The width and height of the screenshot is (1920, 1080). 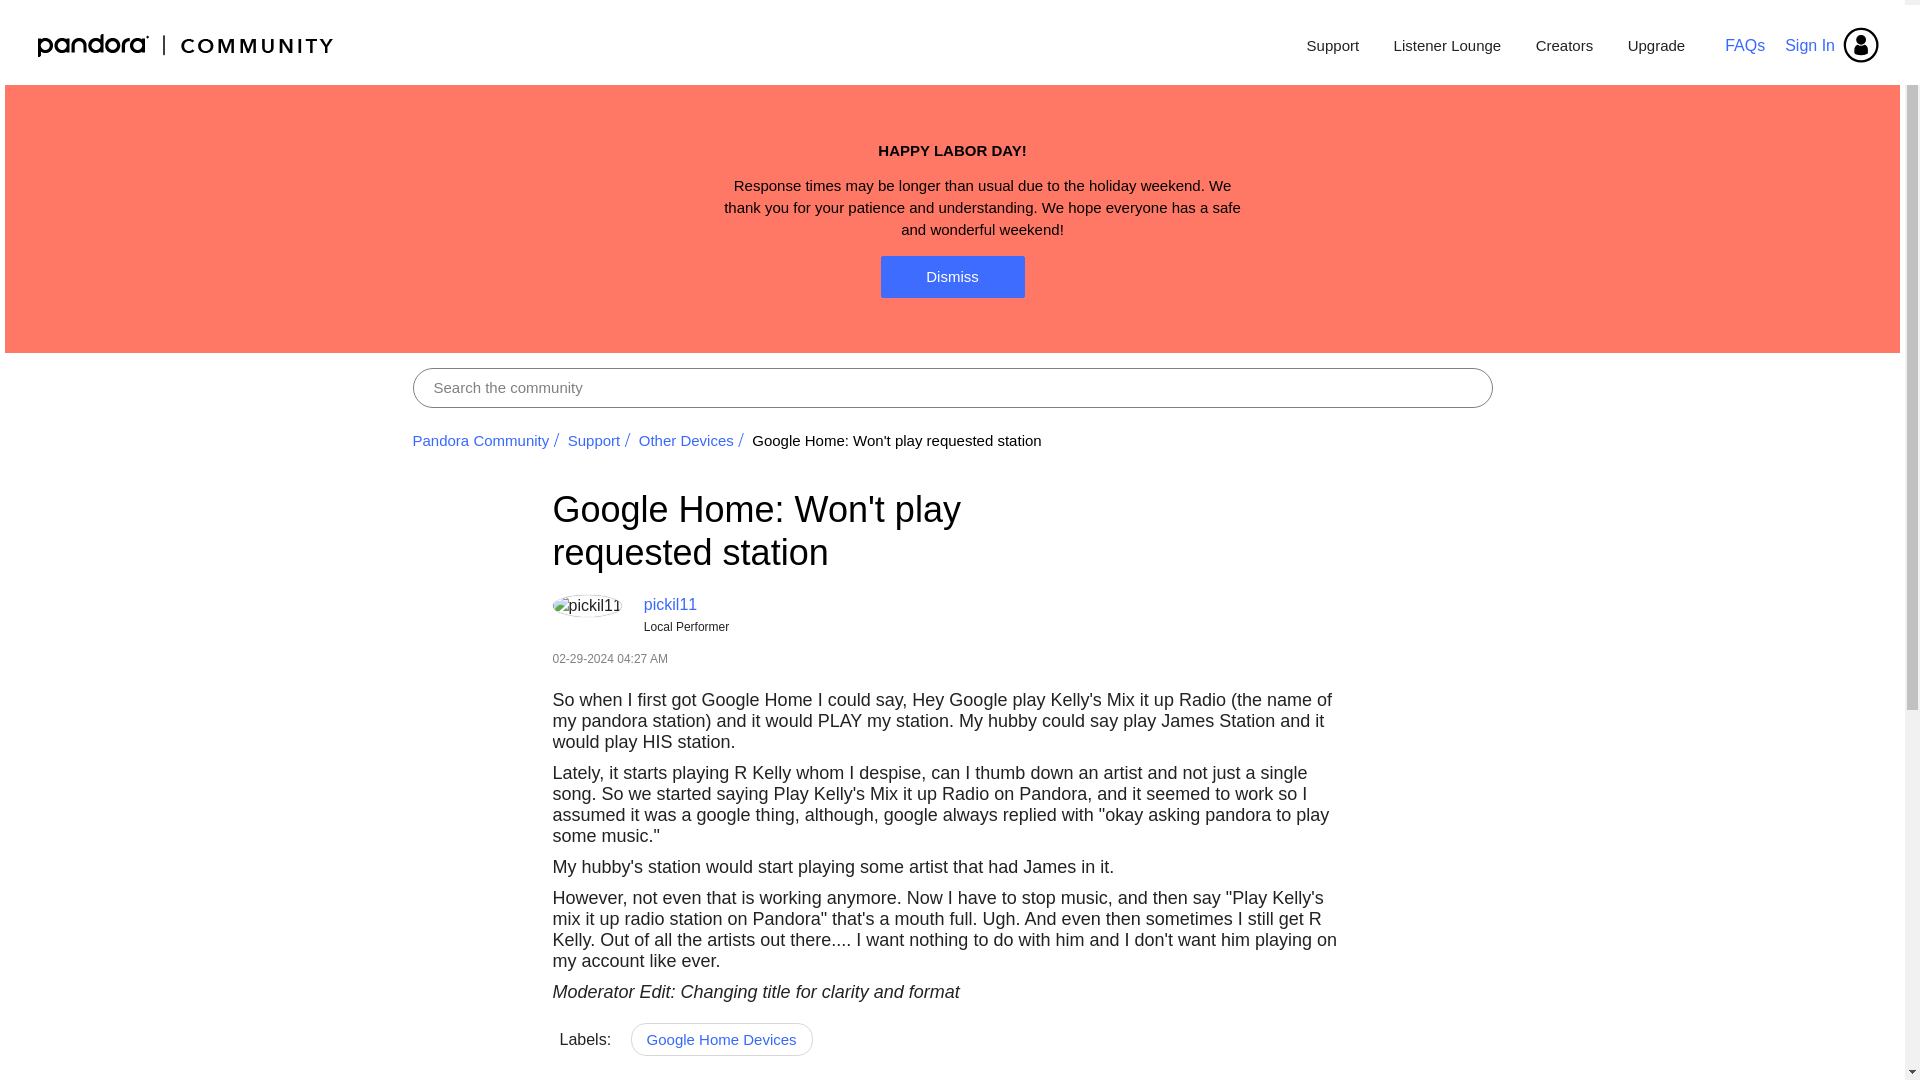 What do you see at coordinates (1564, 46) in the screenshot?
I see `Creators` at bounding box center [1564, 46].